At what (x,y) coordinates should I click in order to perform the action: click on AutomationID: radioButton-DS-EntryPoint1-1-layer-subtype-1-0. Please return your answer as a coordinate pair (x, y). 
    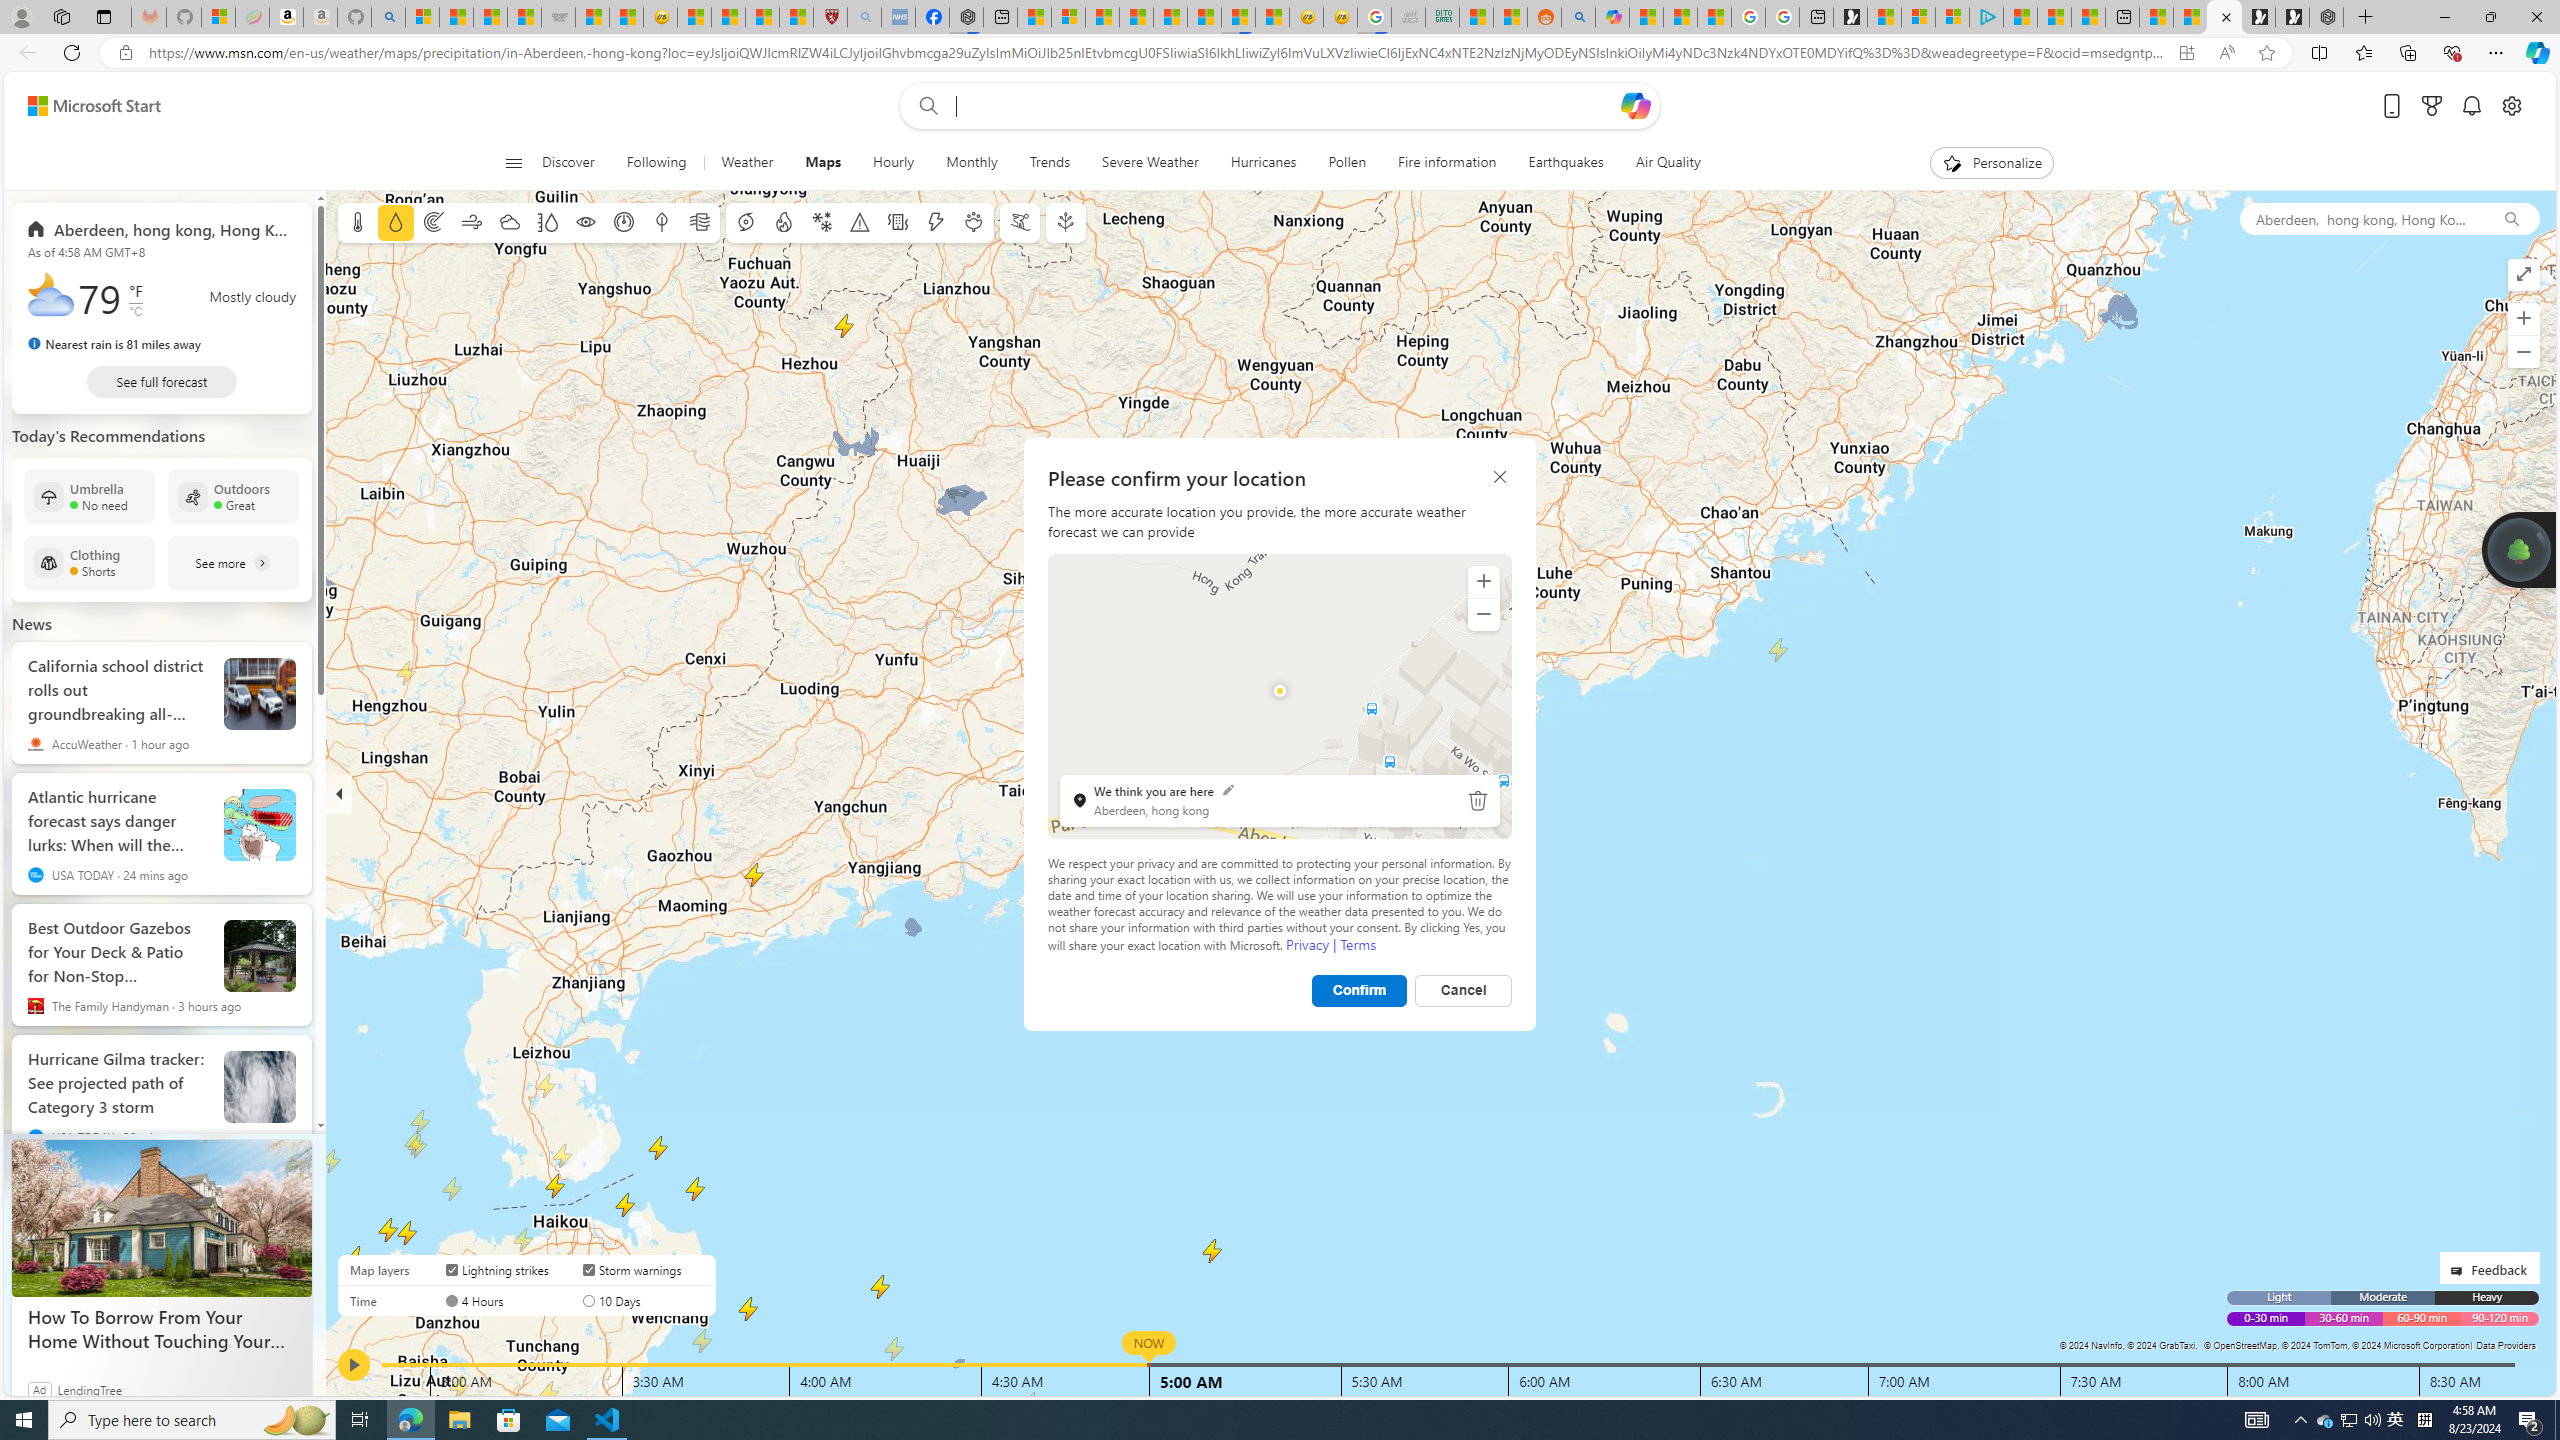
    Looking at the image, I should click on (452, 1300).